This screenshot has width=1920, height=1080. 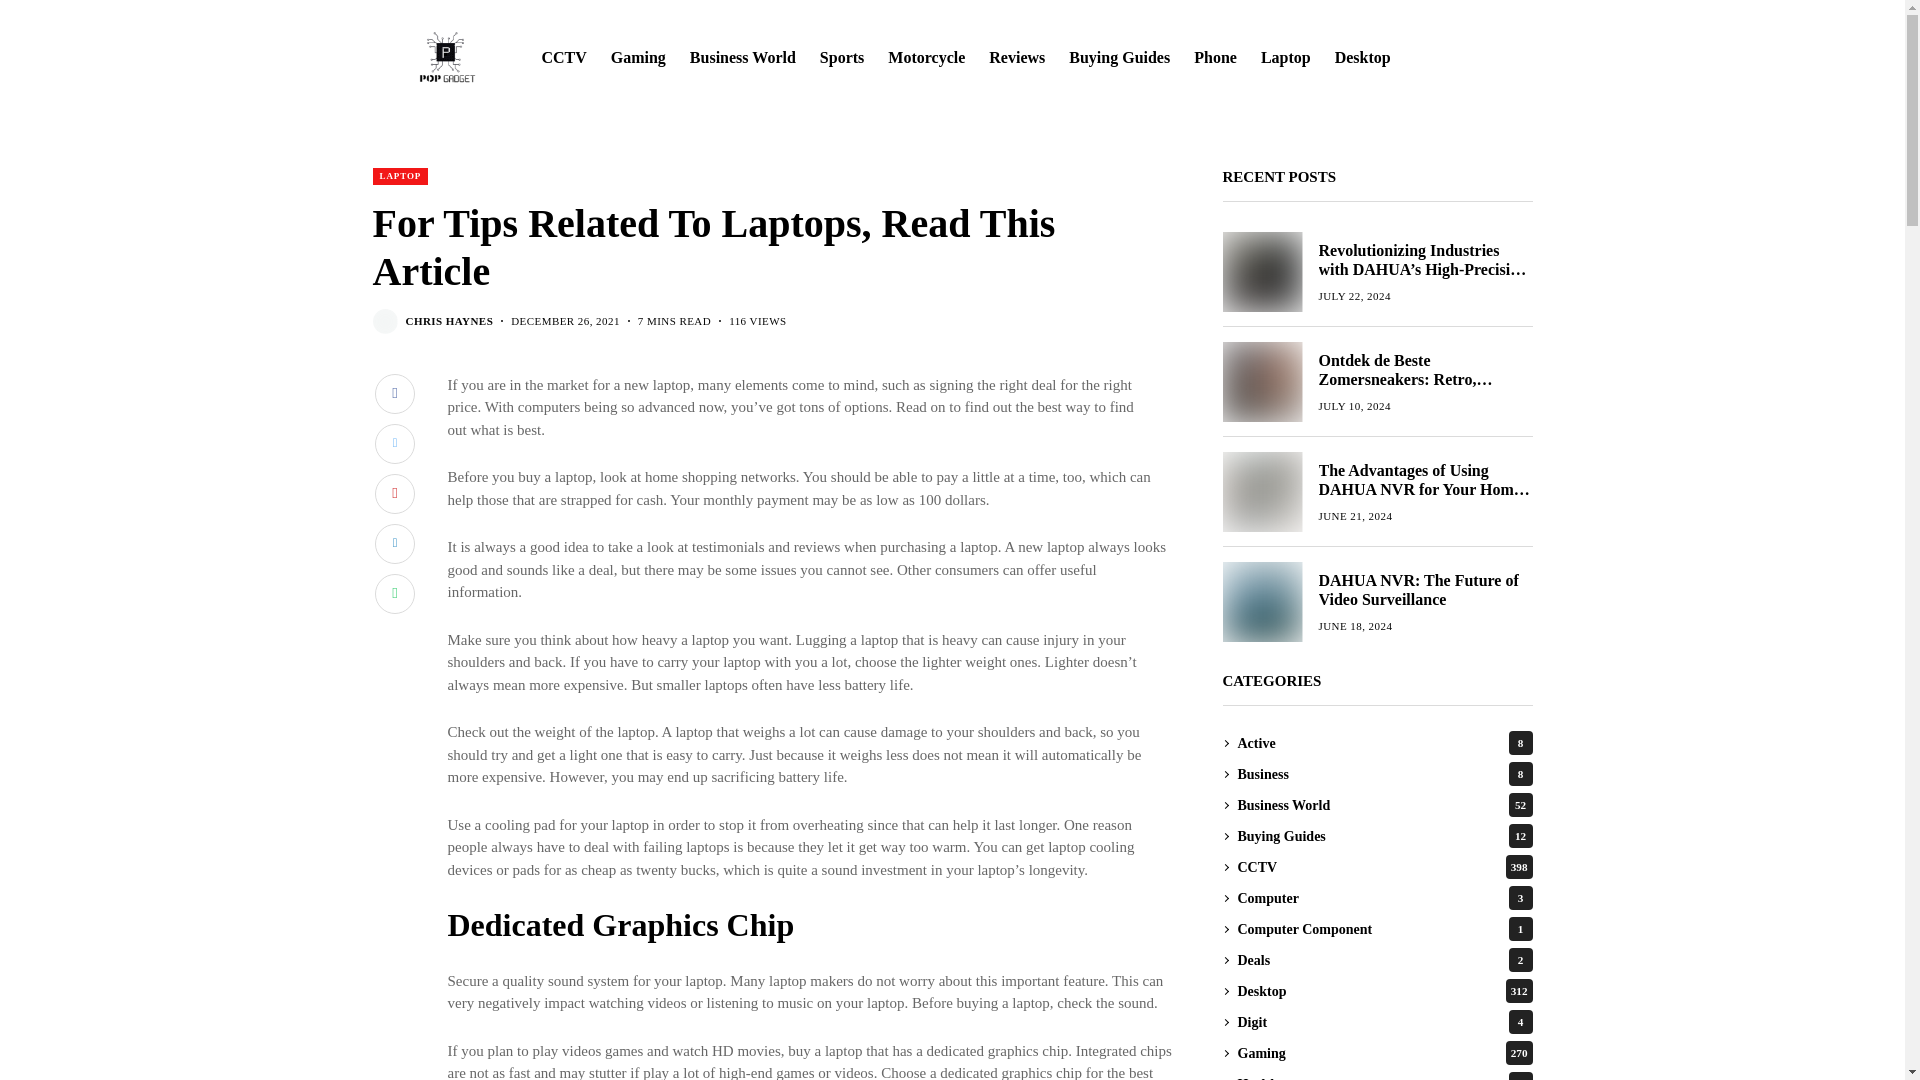 I want to click on DAHUA NVR: The Future of Video Surveillance, so click(x=1261, y=601).